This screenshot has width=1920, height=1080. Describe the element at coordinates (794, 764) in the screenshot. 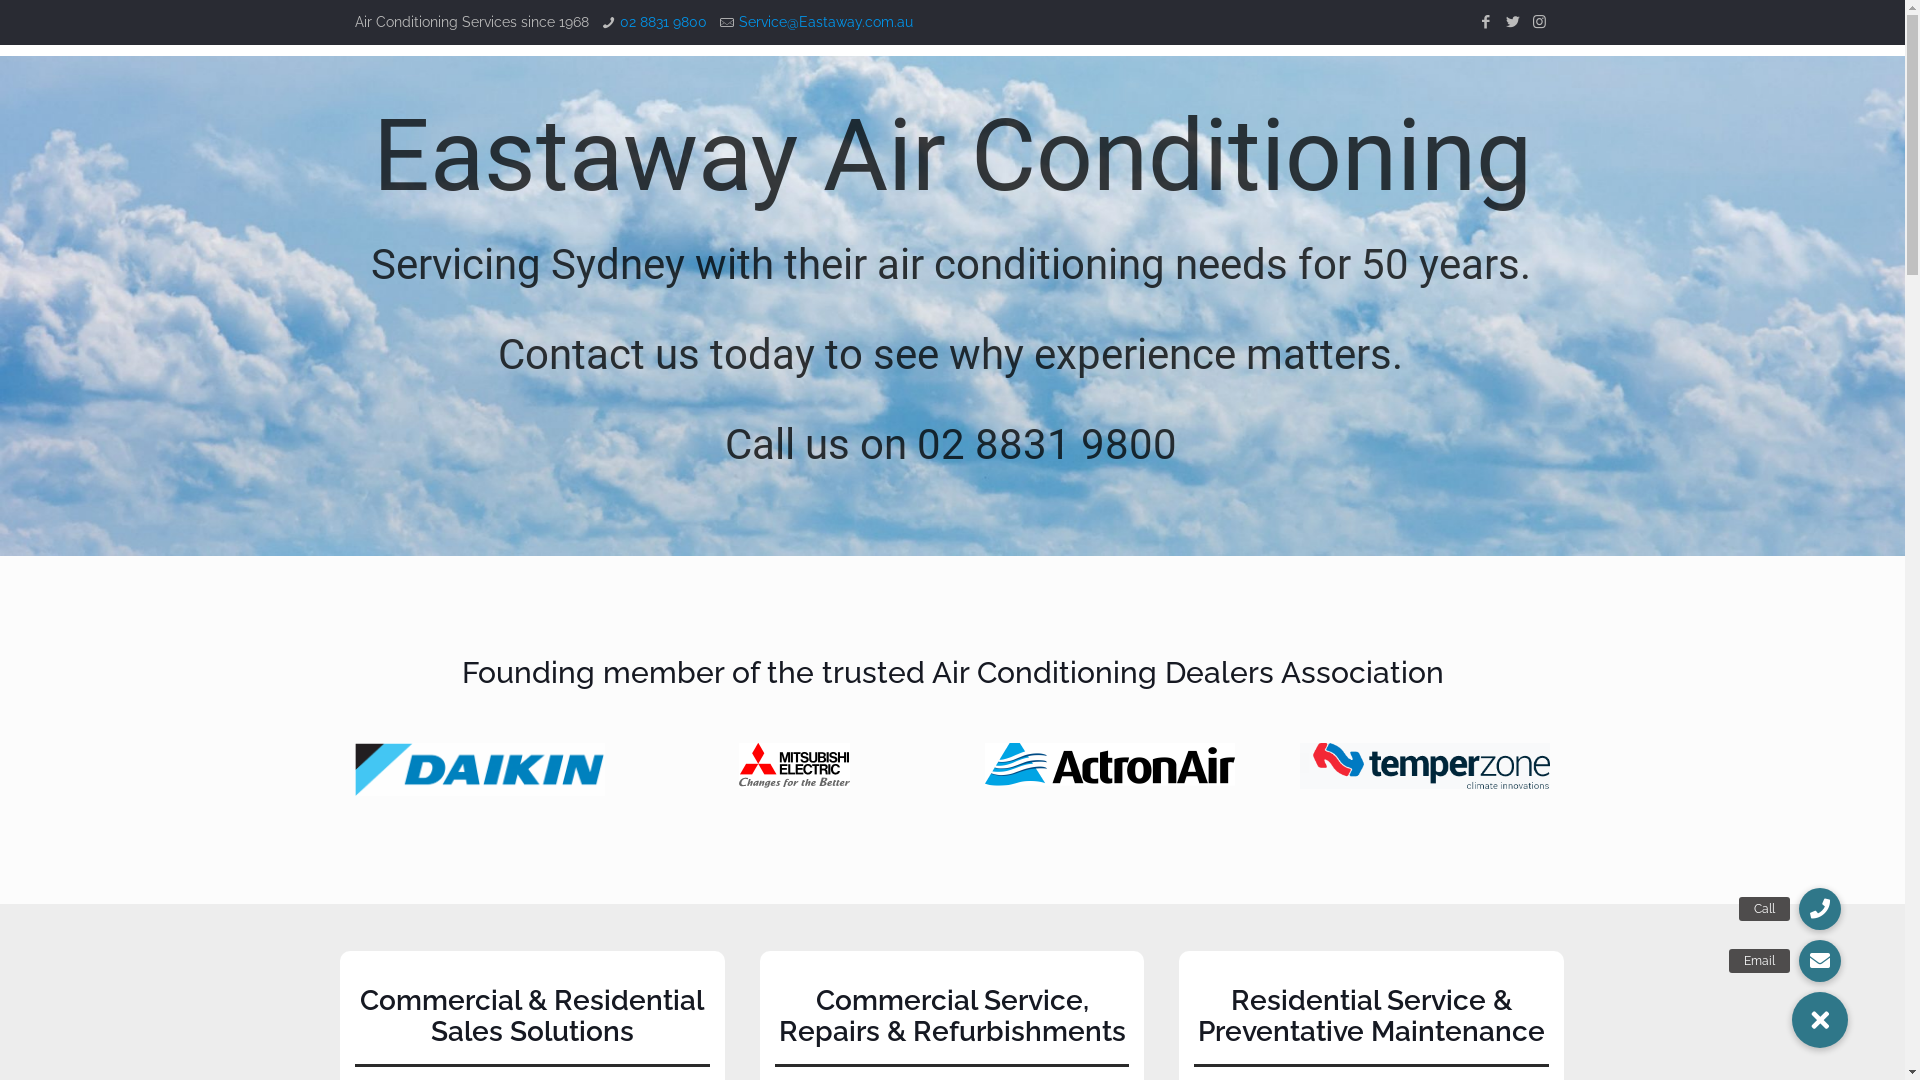

I see `mitsub electric logo` at that location.